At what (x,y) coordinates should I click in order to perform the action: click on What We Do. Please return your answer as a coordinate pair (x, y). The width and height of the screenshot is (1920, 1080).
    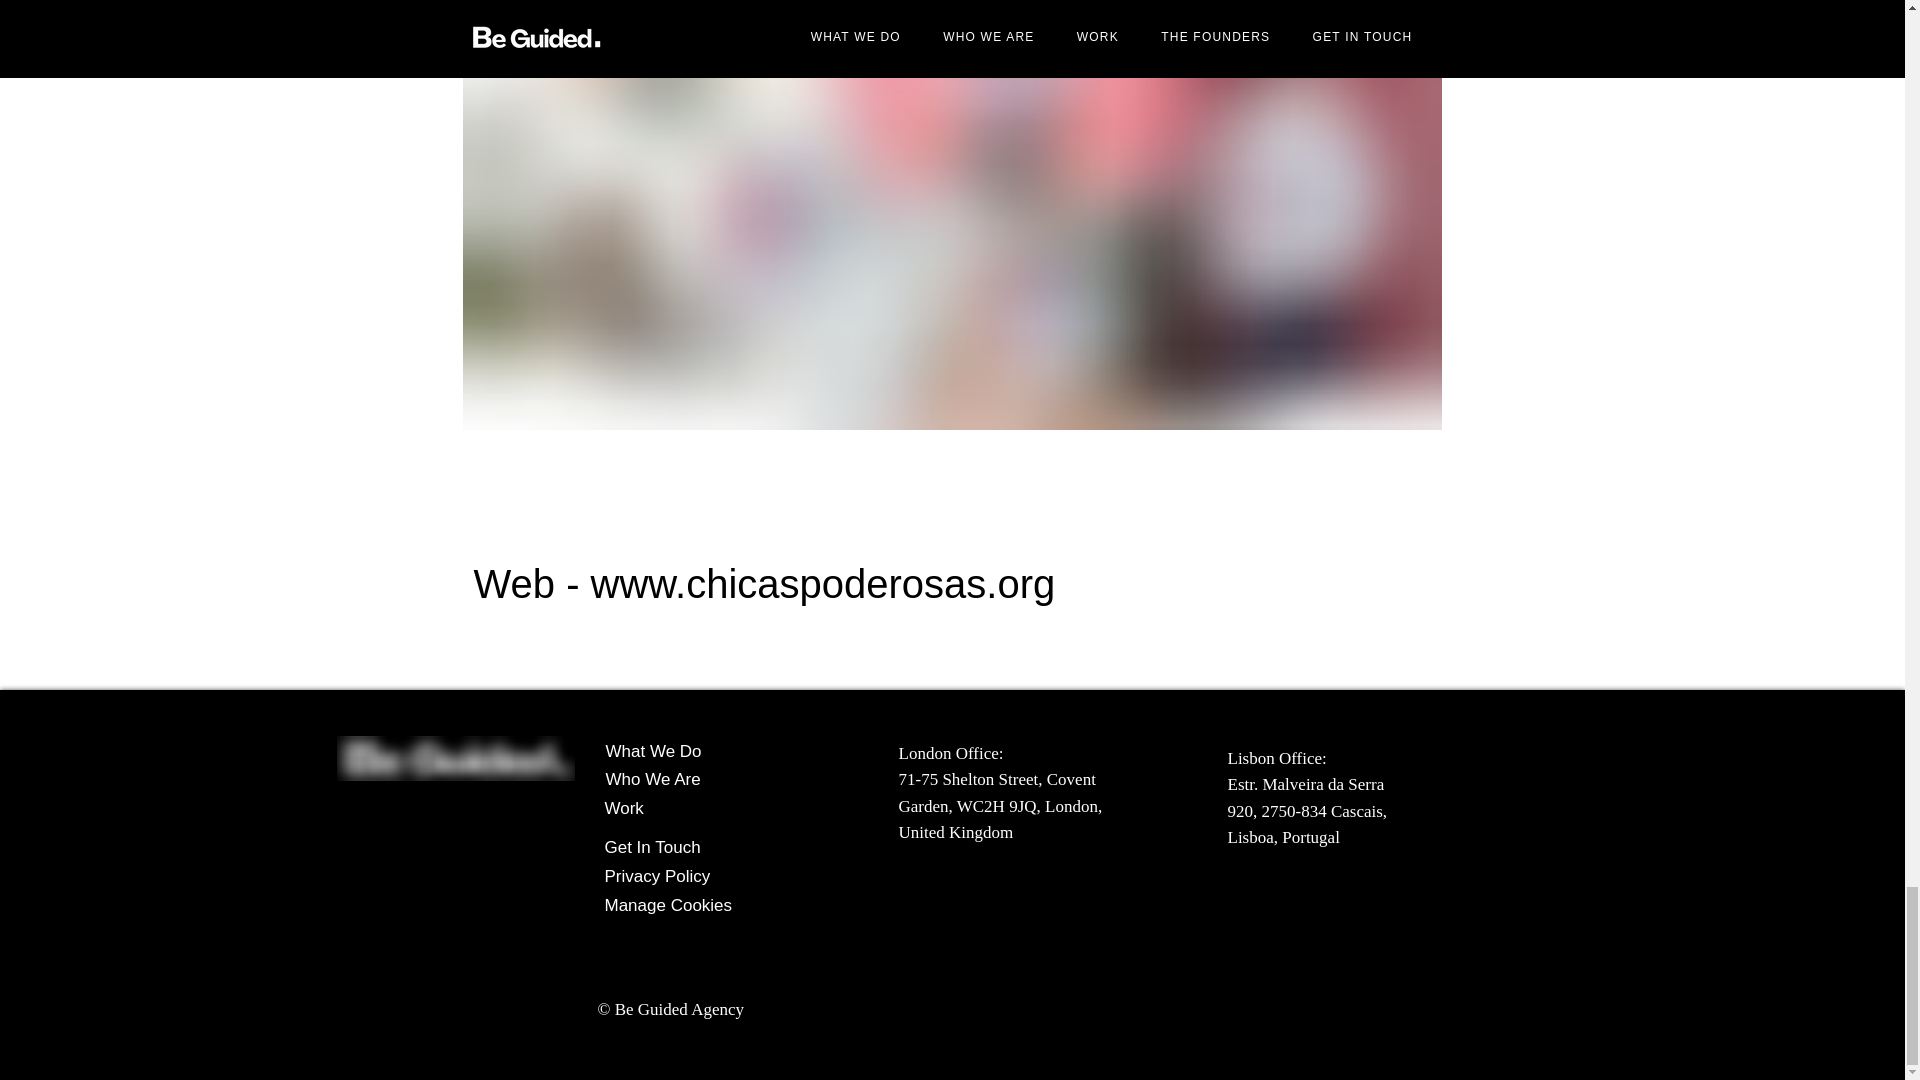
    Looking at the image, I should click on (677, 752).